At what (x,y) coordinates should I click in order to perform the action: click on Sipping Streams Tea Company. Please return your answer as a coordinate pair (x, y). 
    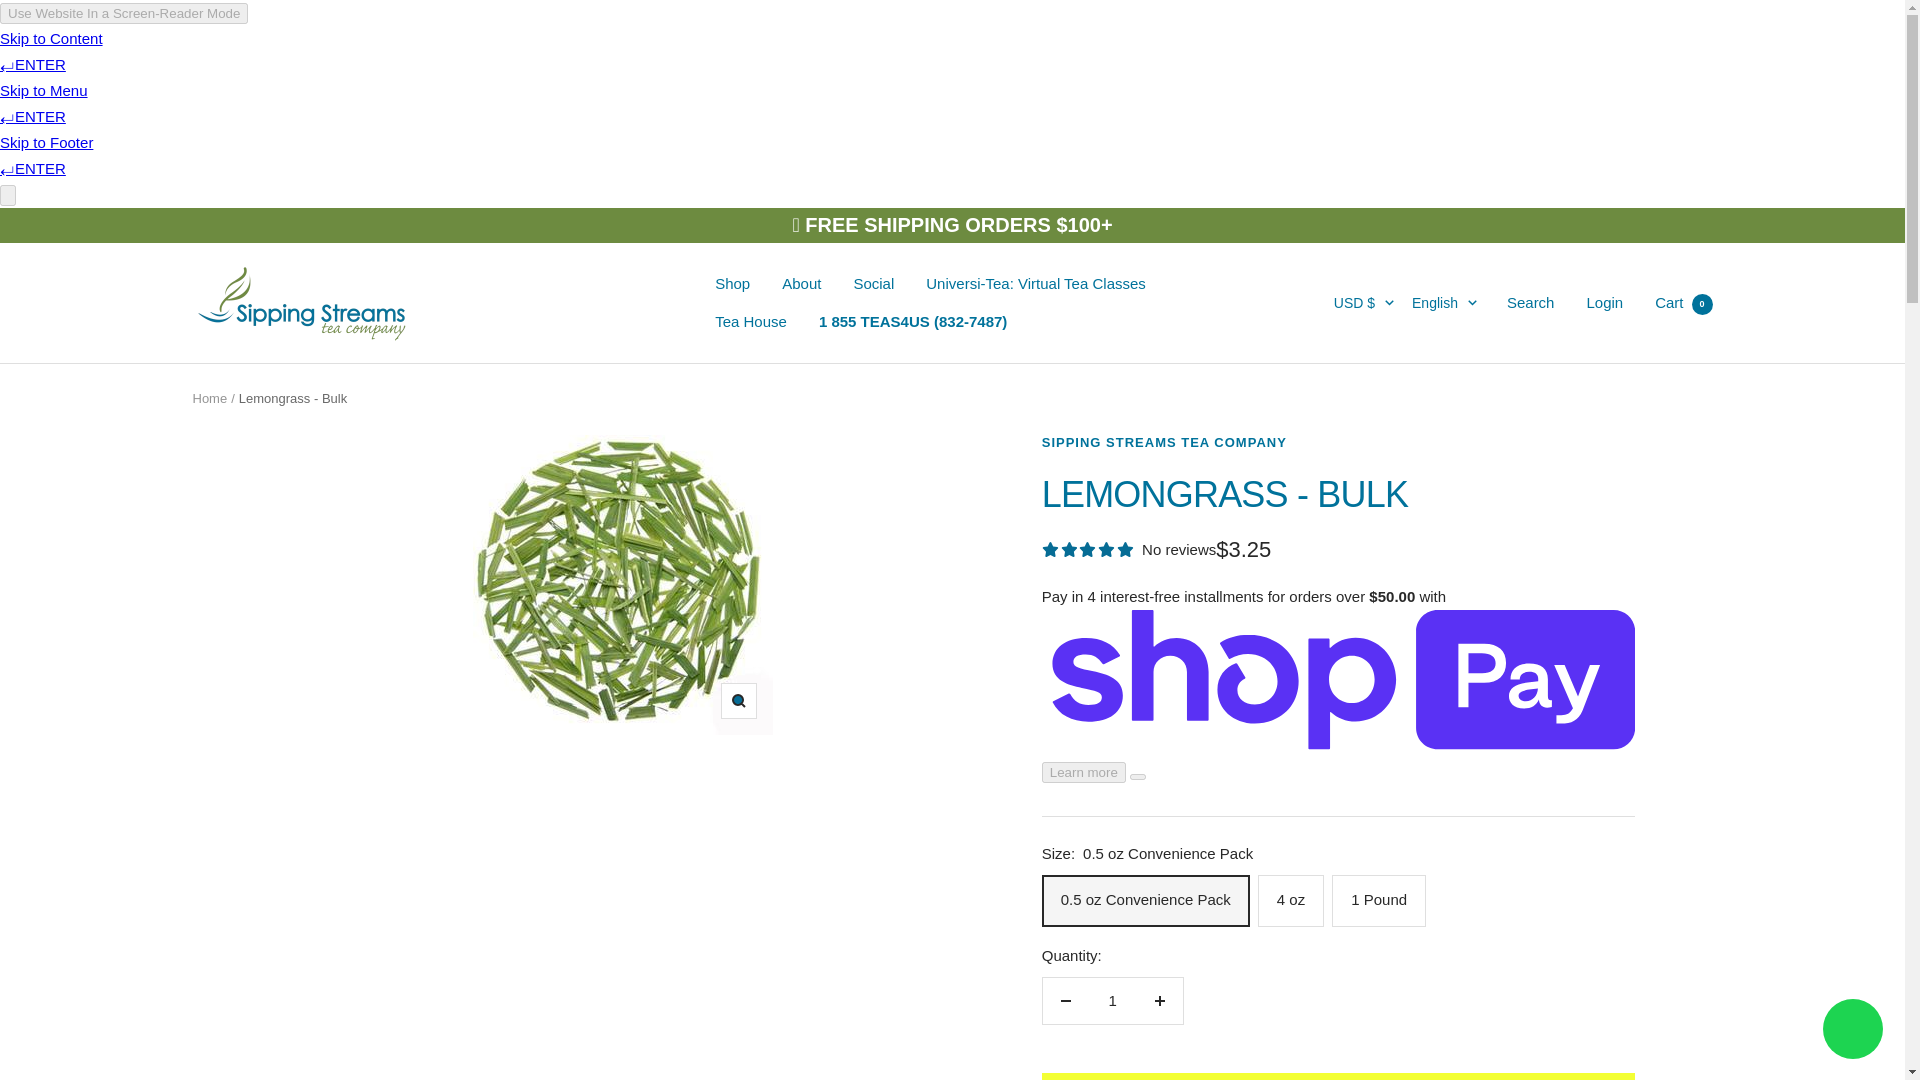
    Looking at the image, I should click on (304, 302).